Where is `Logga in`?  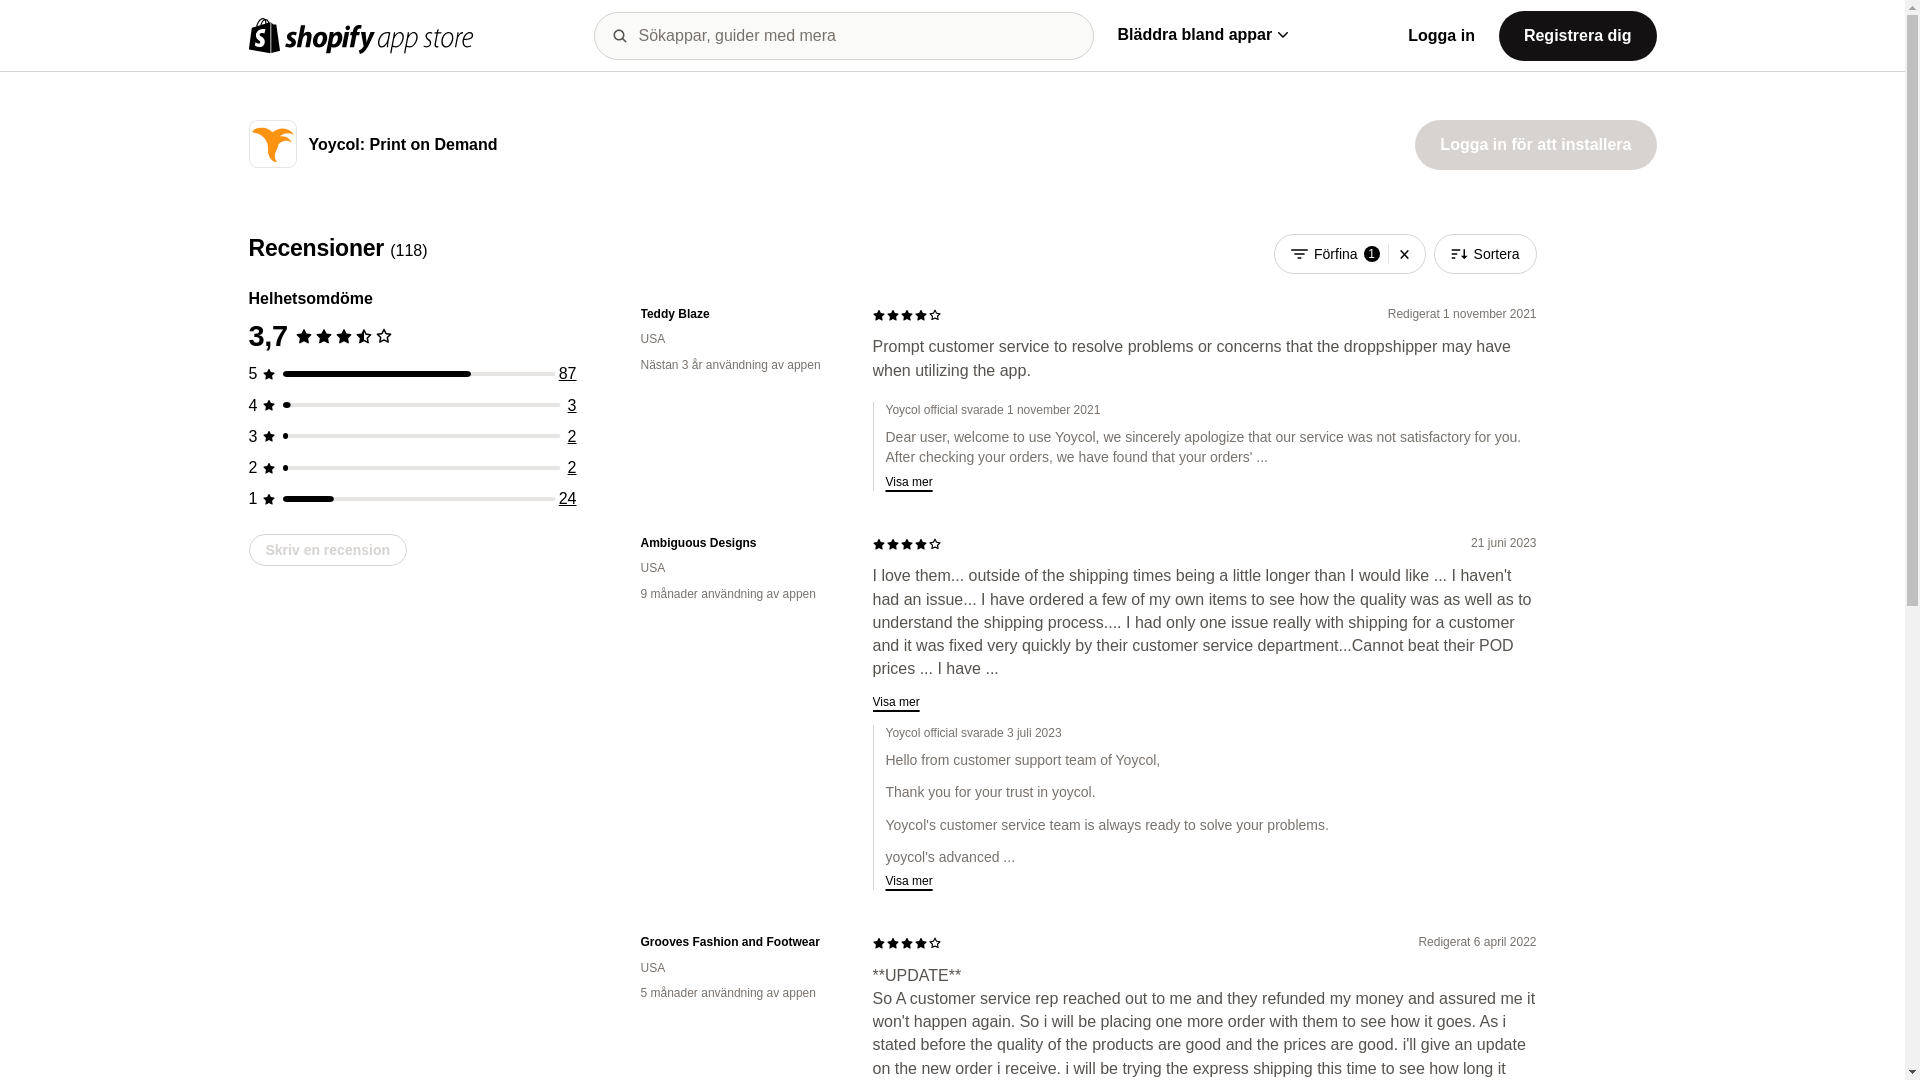 Logga in is located at coordinates (1440, 36).